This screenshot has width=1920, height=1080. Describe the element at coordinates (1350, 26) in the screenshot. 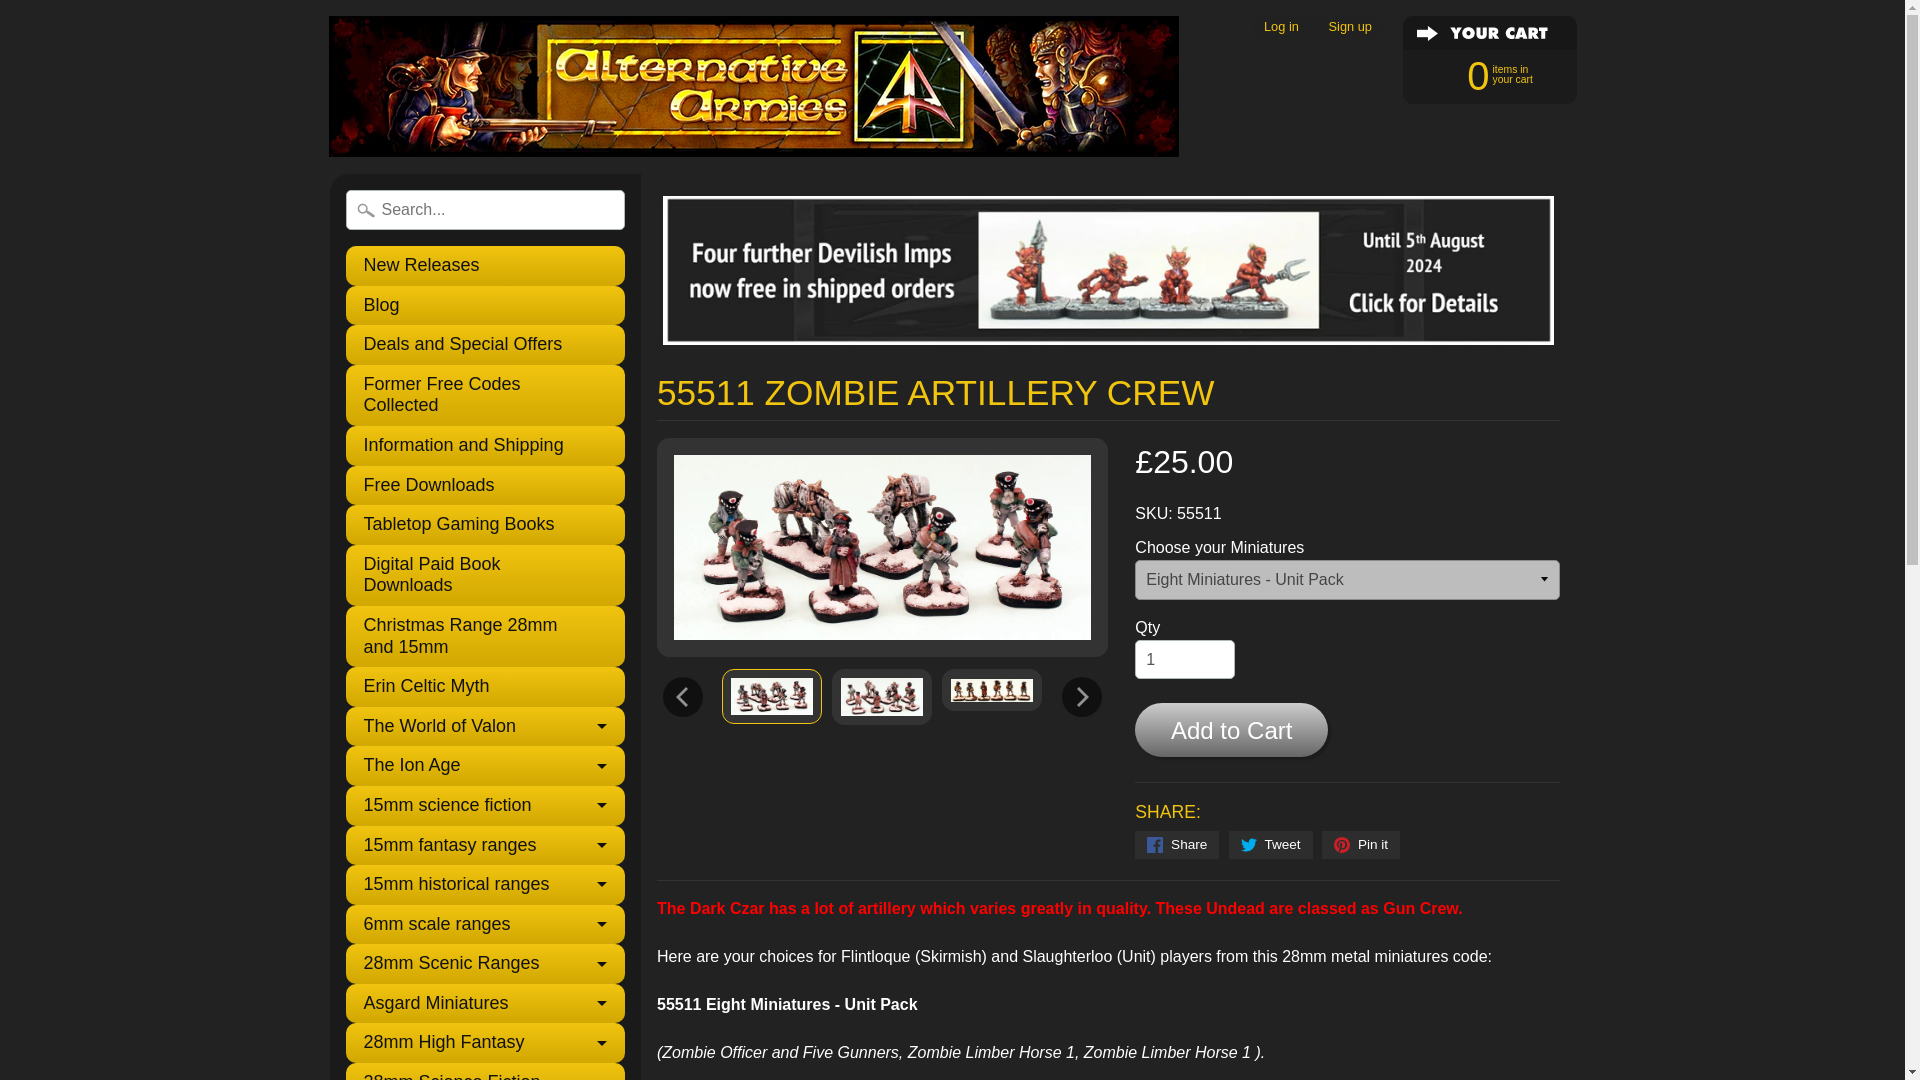

I see `55511 Zombie Artillery Crew` at that location.